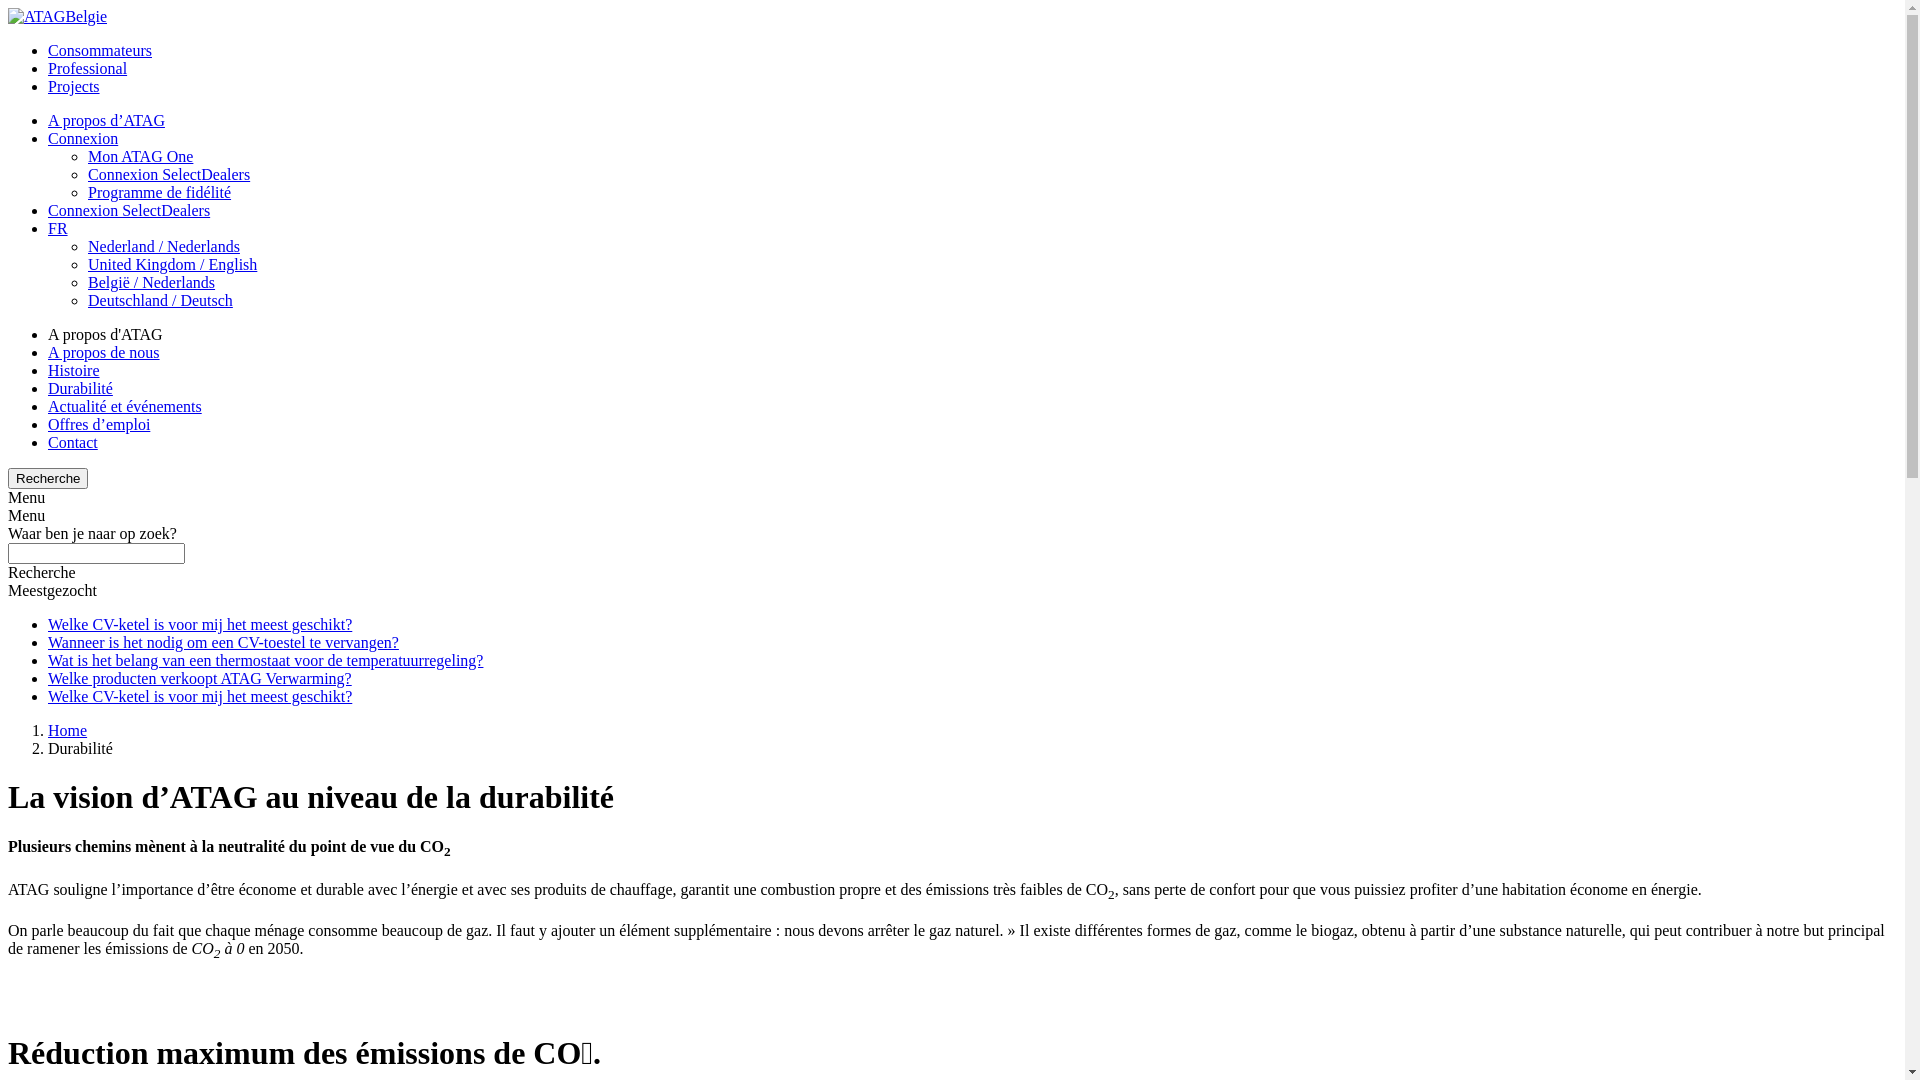 The image size is (1920, 1080). What do you see at coordinates (200, 696) in the screenshot?
I see `Welke CV-ketel is voor mij het meest geschikt?` at bounding box center [200, 696].